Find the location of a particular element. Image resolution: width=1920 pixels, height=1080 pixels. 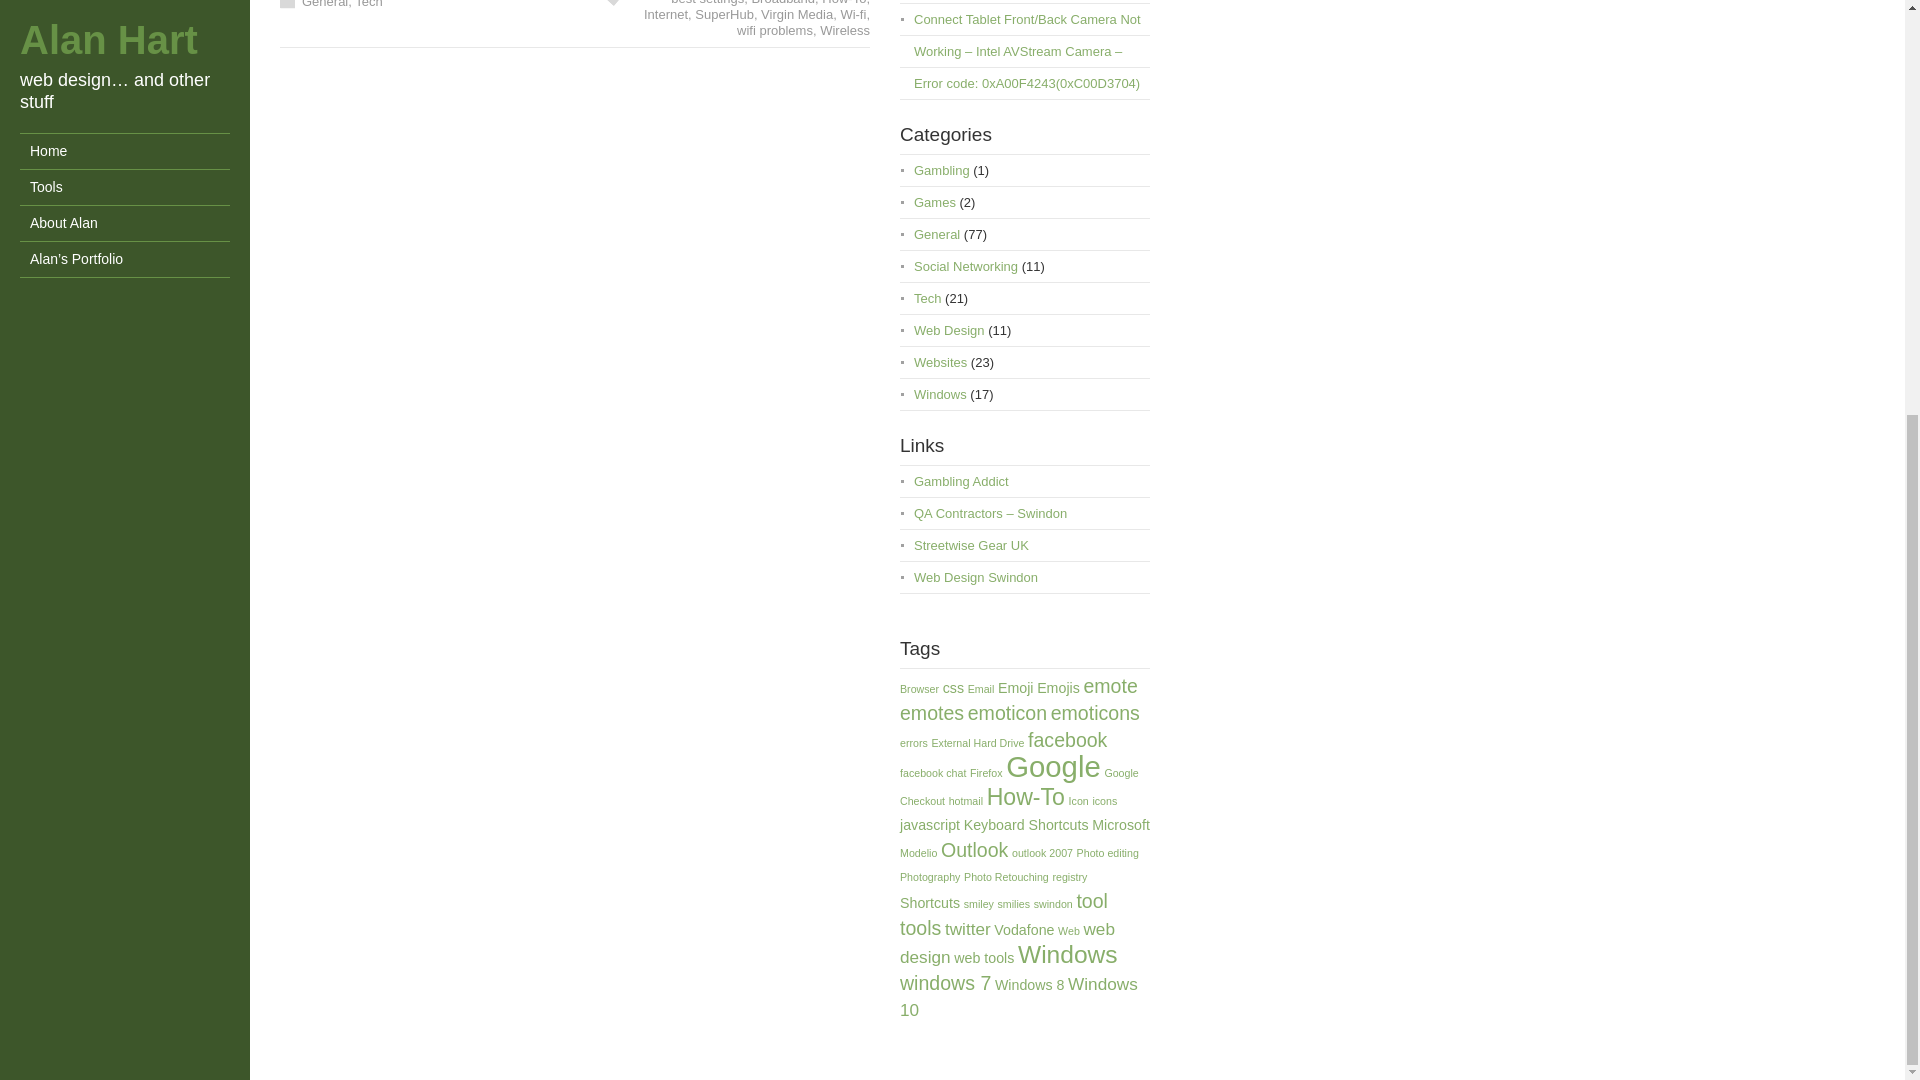

General is located at coordinates (324, 22).